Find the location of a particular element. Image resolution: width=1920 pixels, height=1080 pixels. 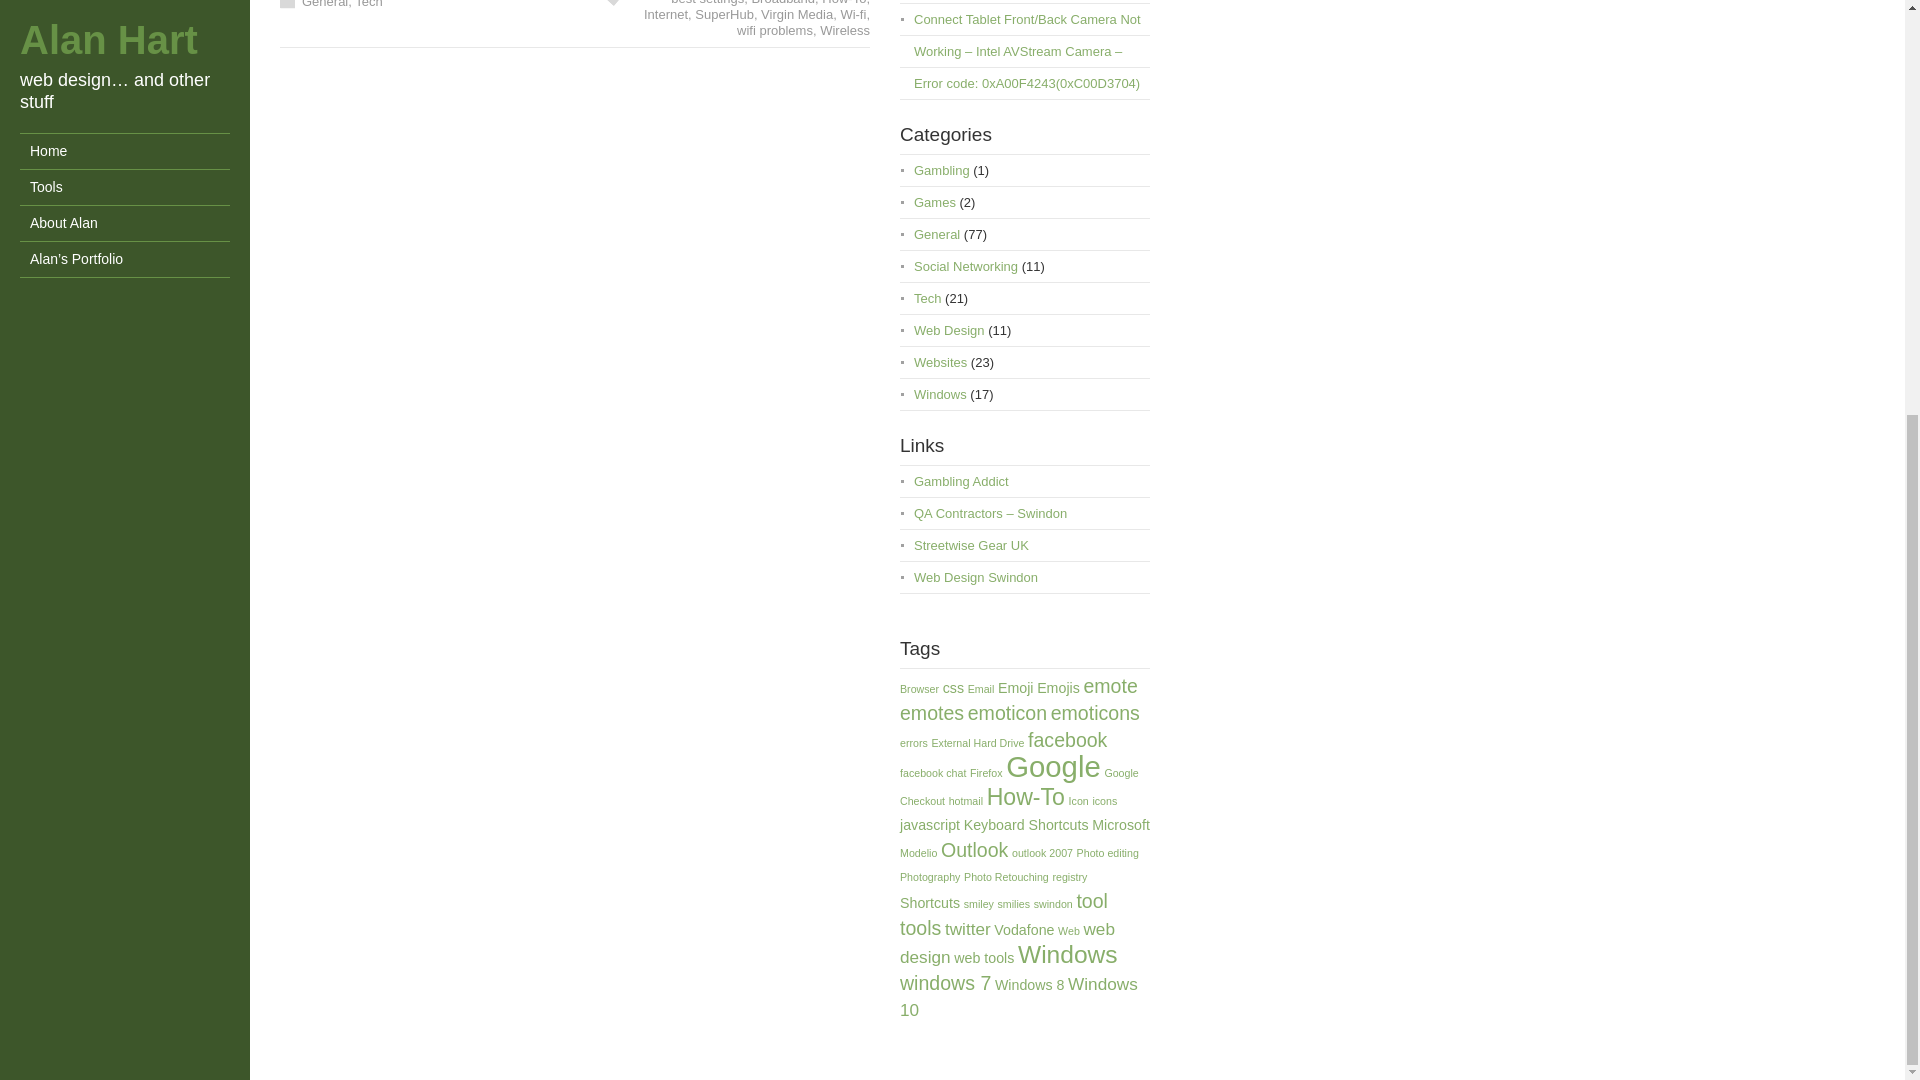

General is located at coordinates (324, 22).